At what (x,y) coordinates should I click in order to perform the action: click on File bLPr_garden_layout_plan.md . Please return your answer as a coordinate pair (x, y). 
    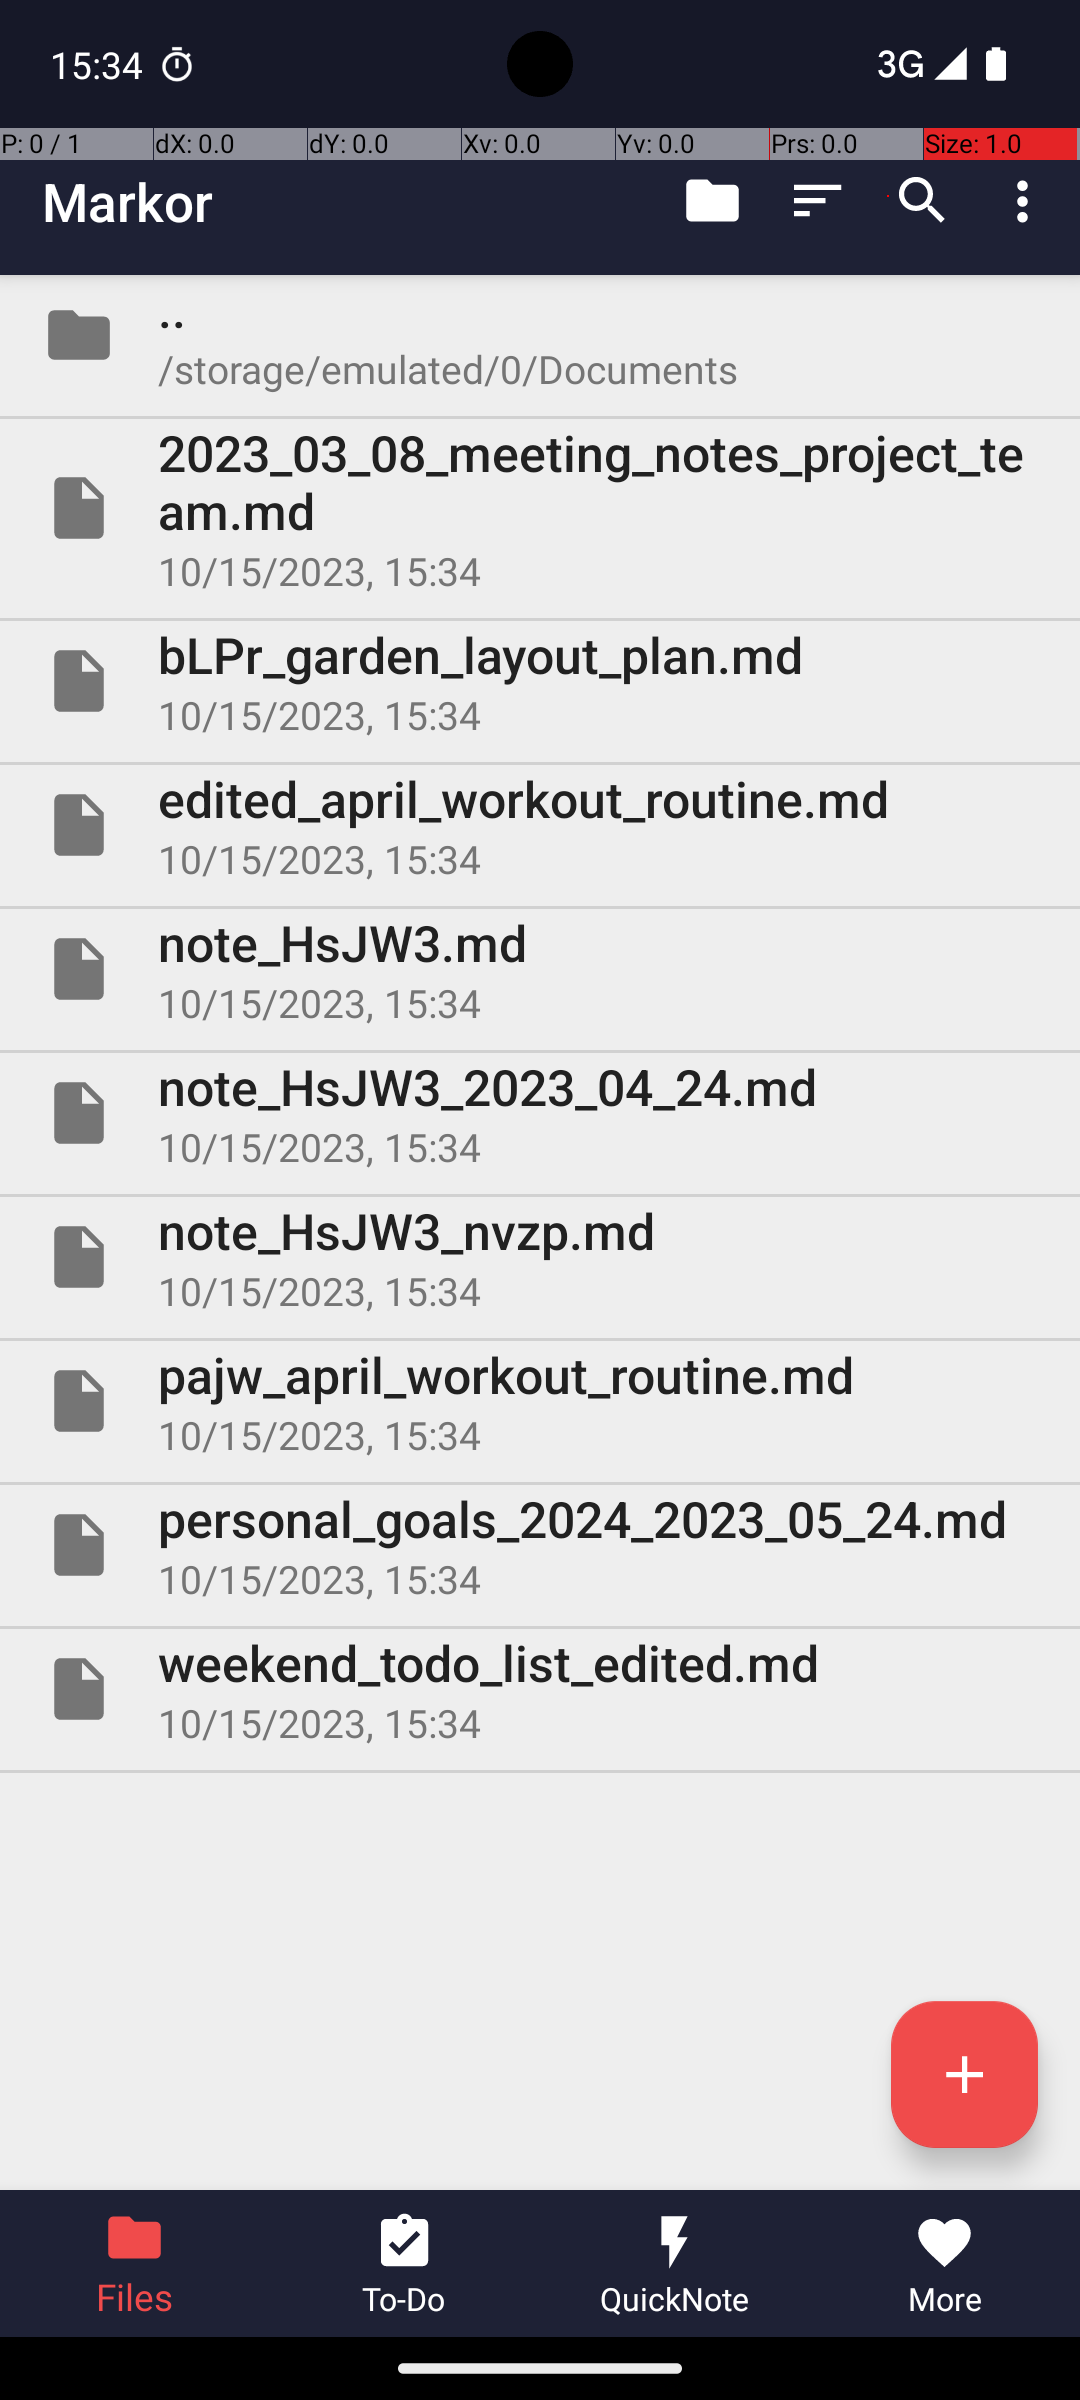
    Looking at the image, I should click on (540, 681).